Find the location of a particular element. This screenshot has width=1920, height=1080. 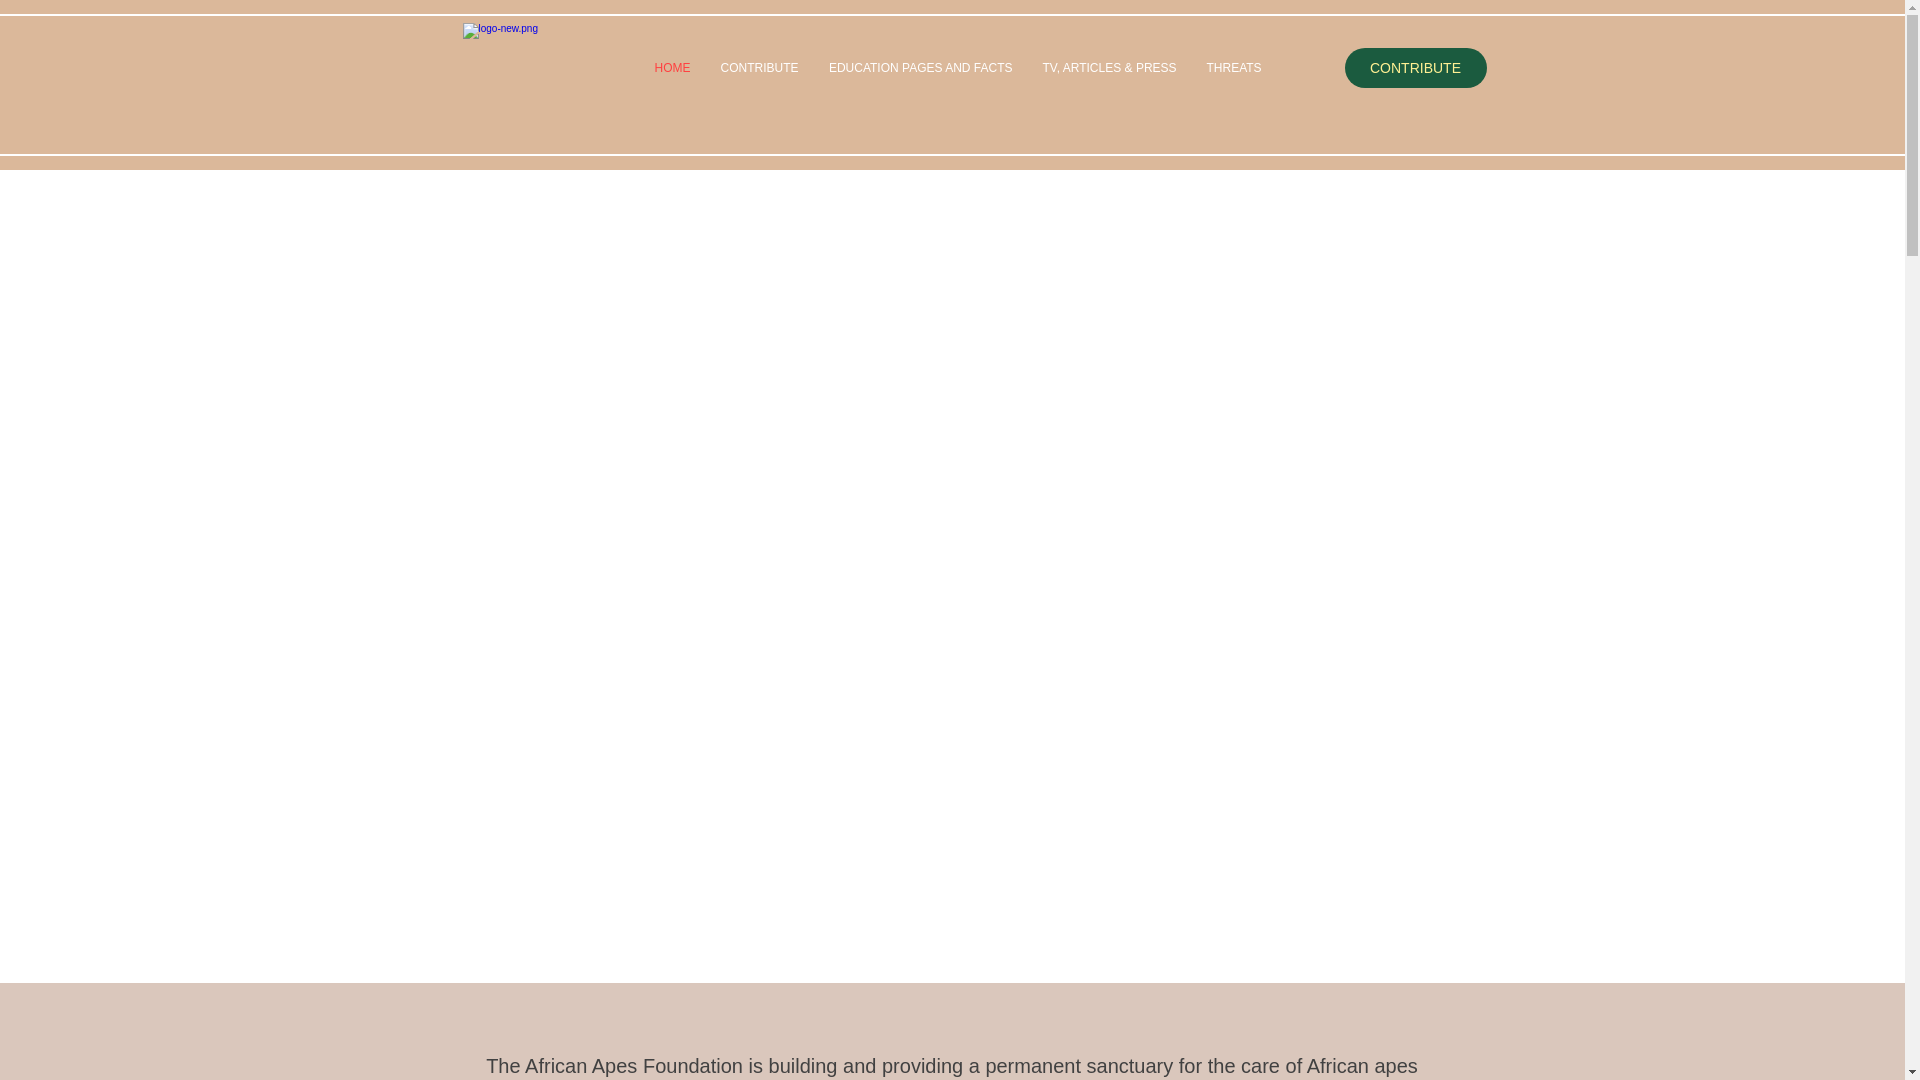

CONTRIBUTE is located at coordinates (1415, 67).